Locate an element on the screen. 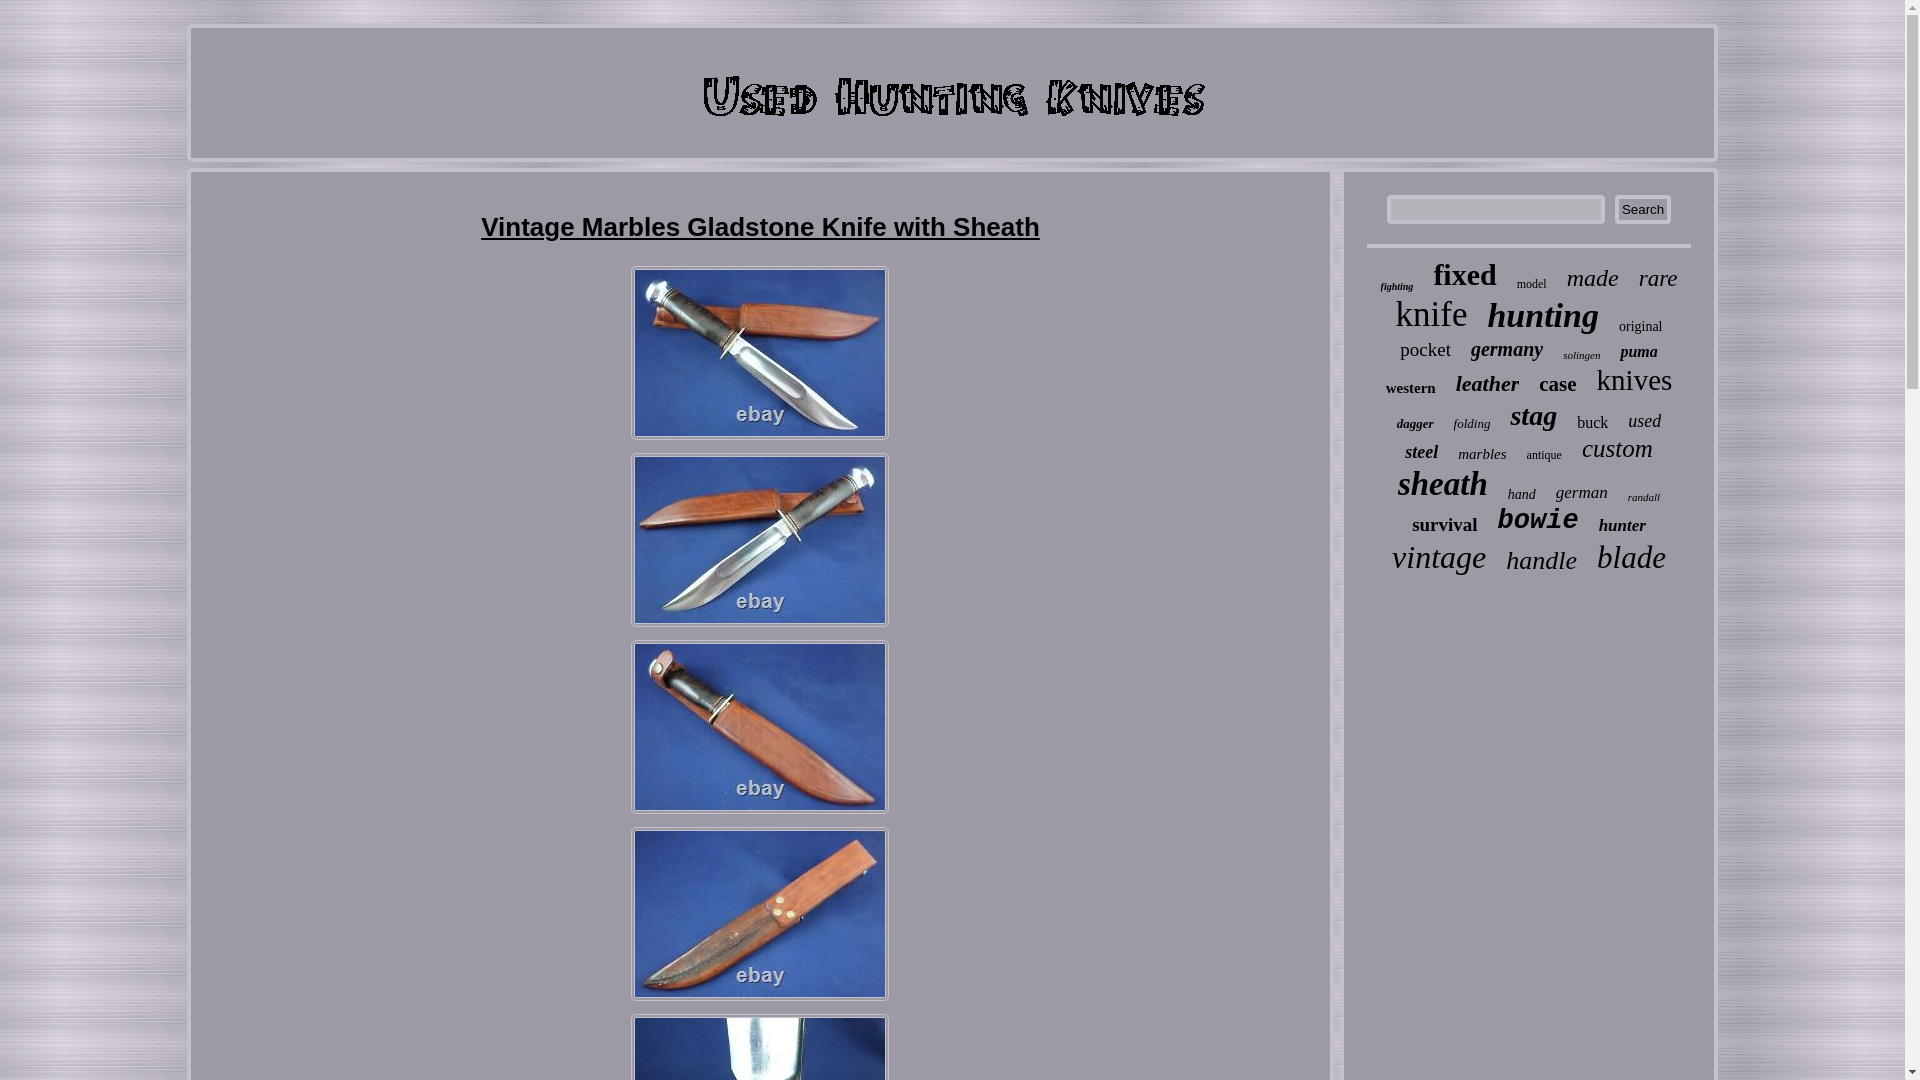 The image size is (1920, 1080). Vintage Marbles Gladstone Knife with Sheath is located at coordinates (760, 914).